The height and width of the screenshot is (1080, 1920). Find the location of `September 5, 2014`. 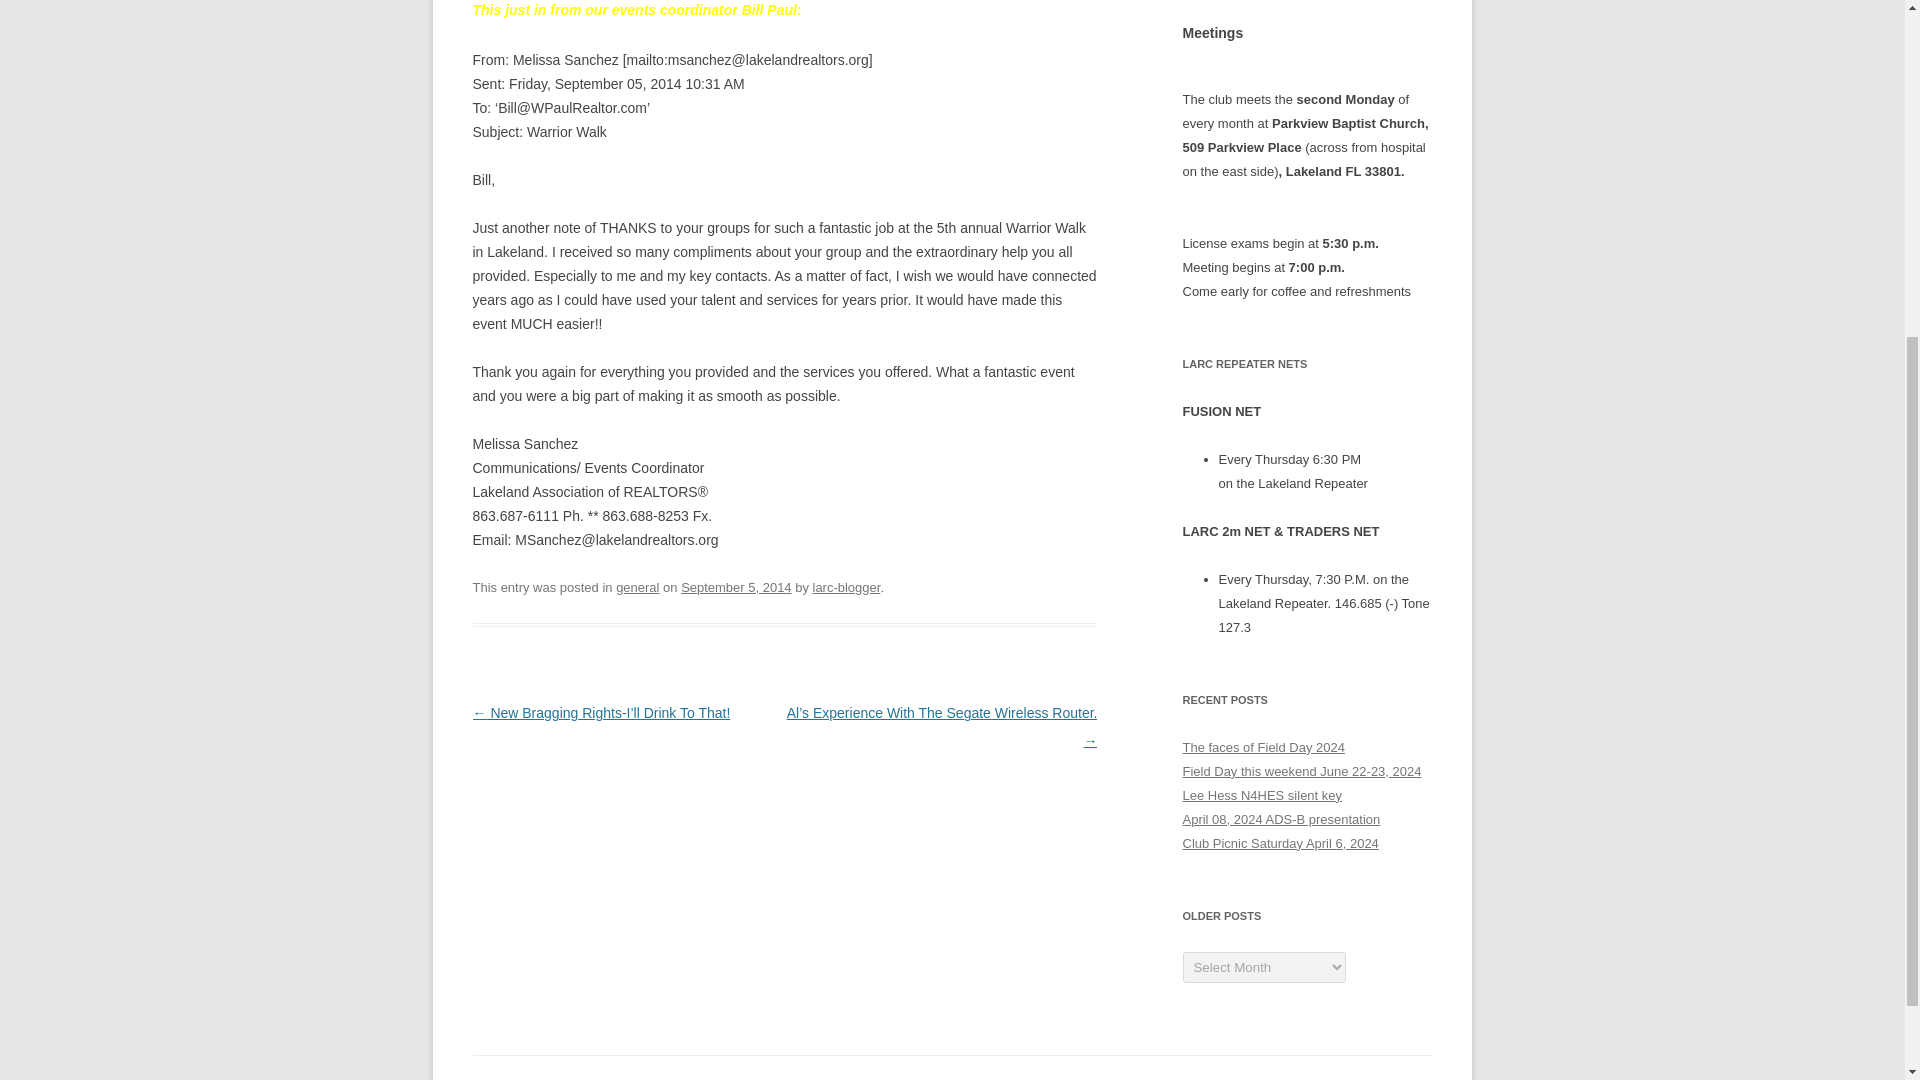

September 5, 2014 is located at coordinates (736, 586).